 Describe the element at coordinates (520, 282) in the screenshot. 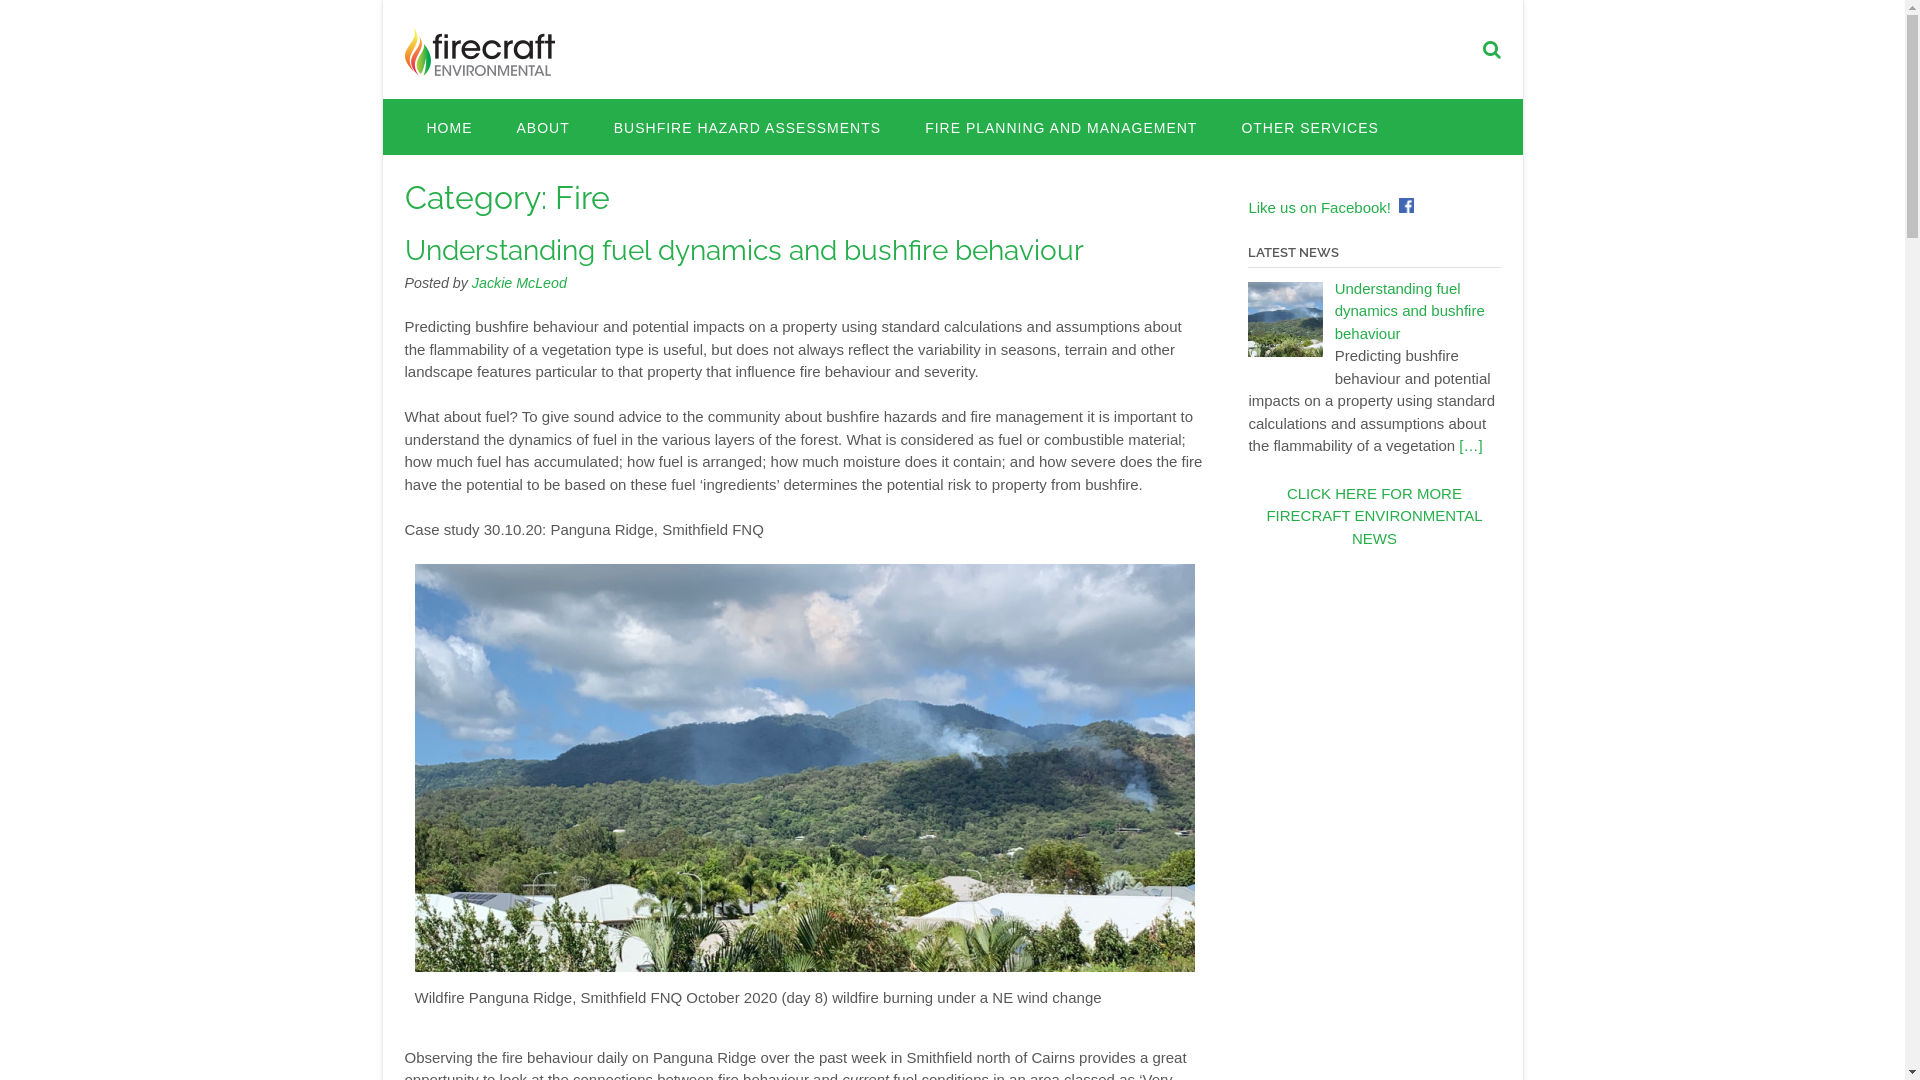

I see `Jackie McLeod` at that location.